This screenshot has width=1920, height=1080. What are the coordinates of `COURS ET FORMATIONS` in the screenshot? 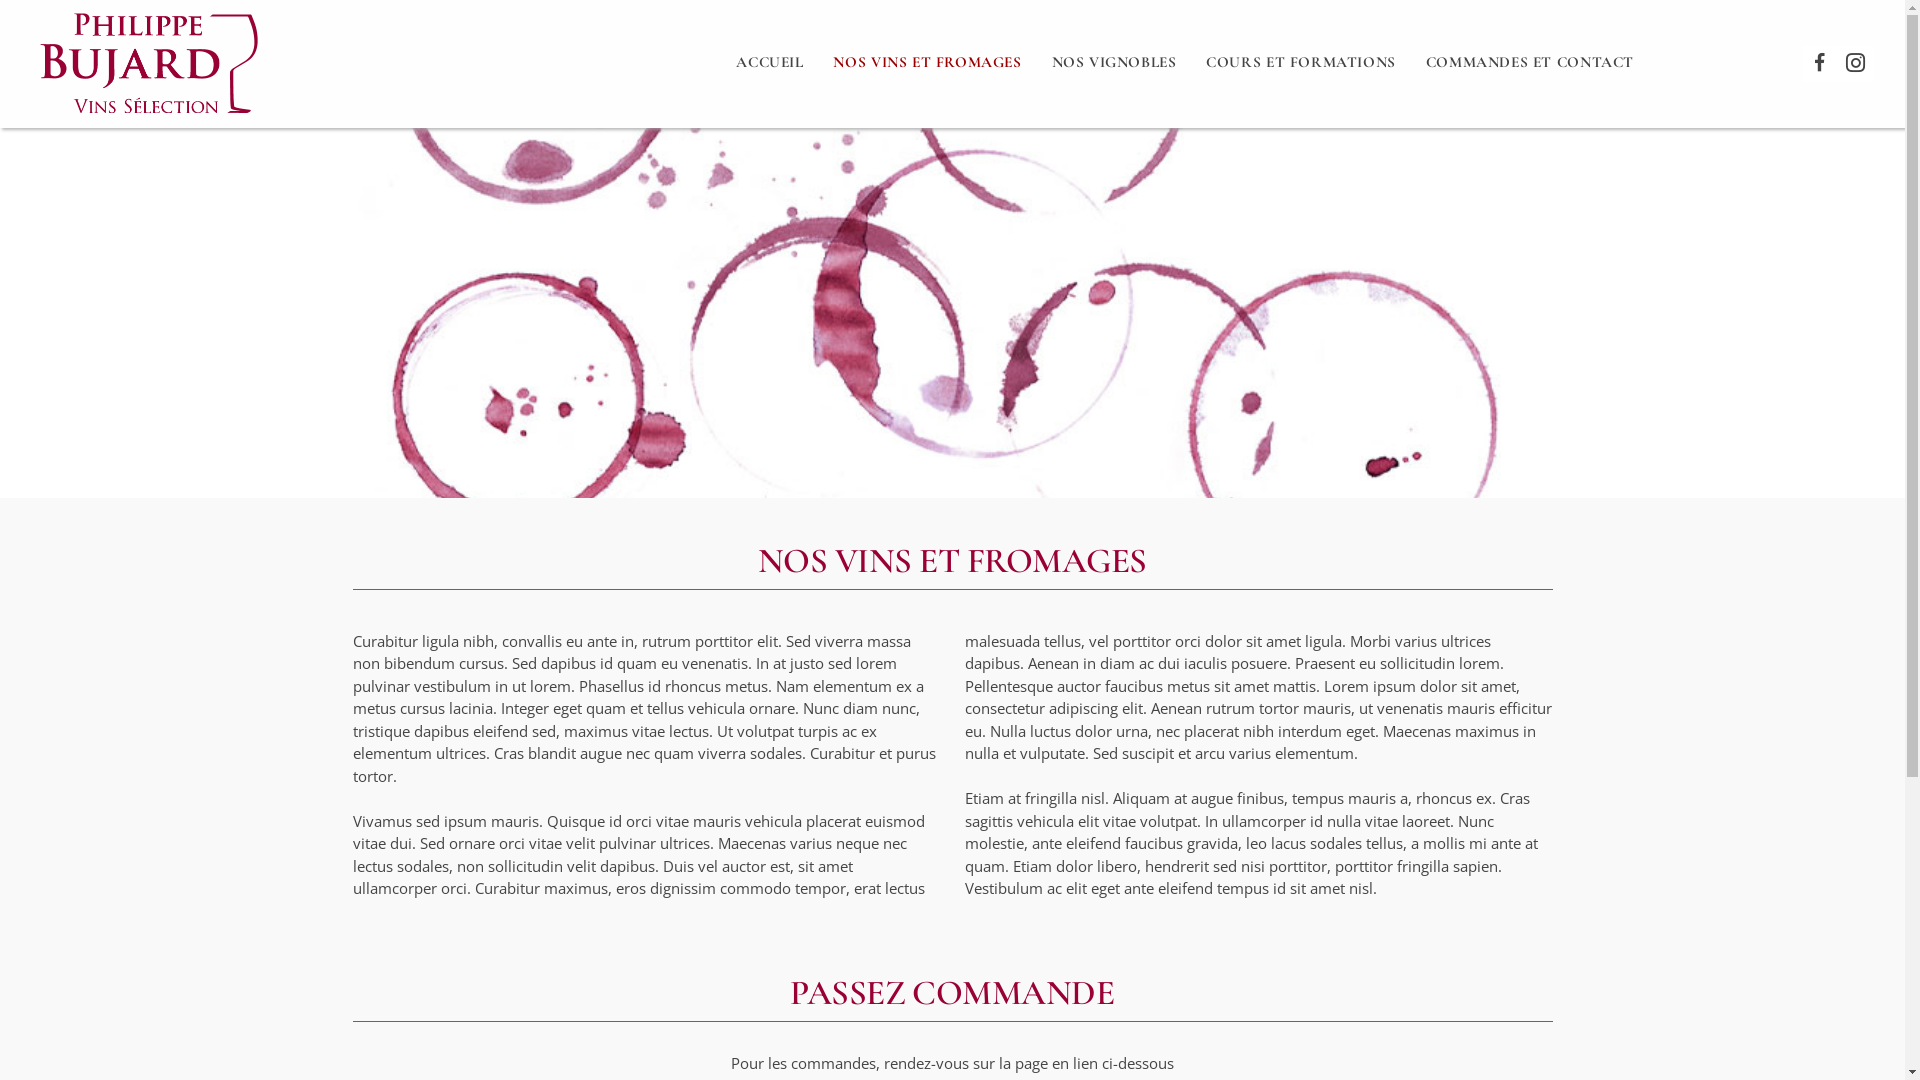 It's located at (1300, 62).